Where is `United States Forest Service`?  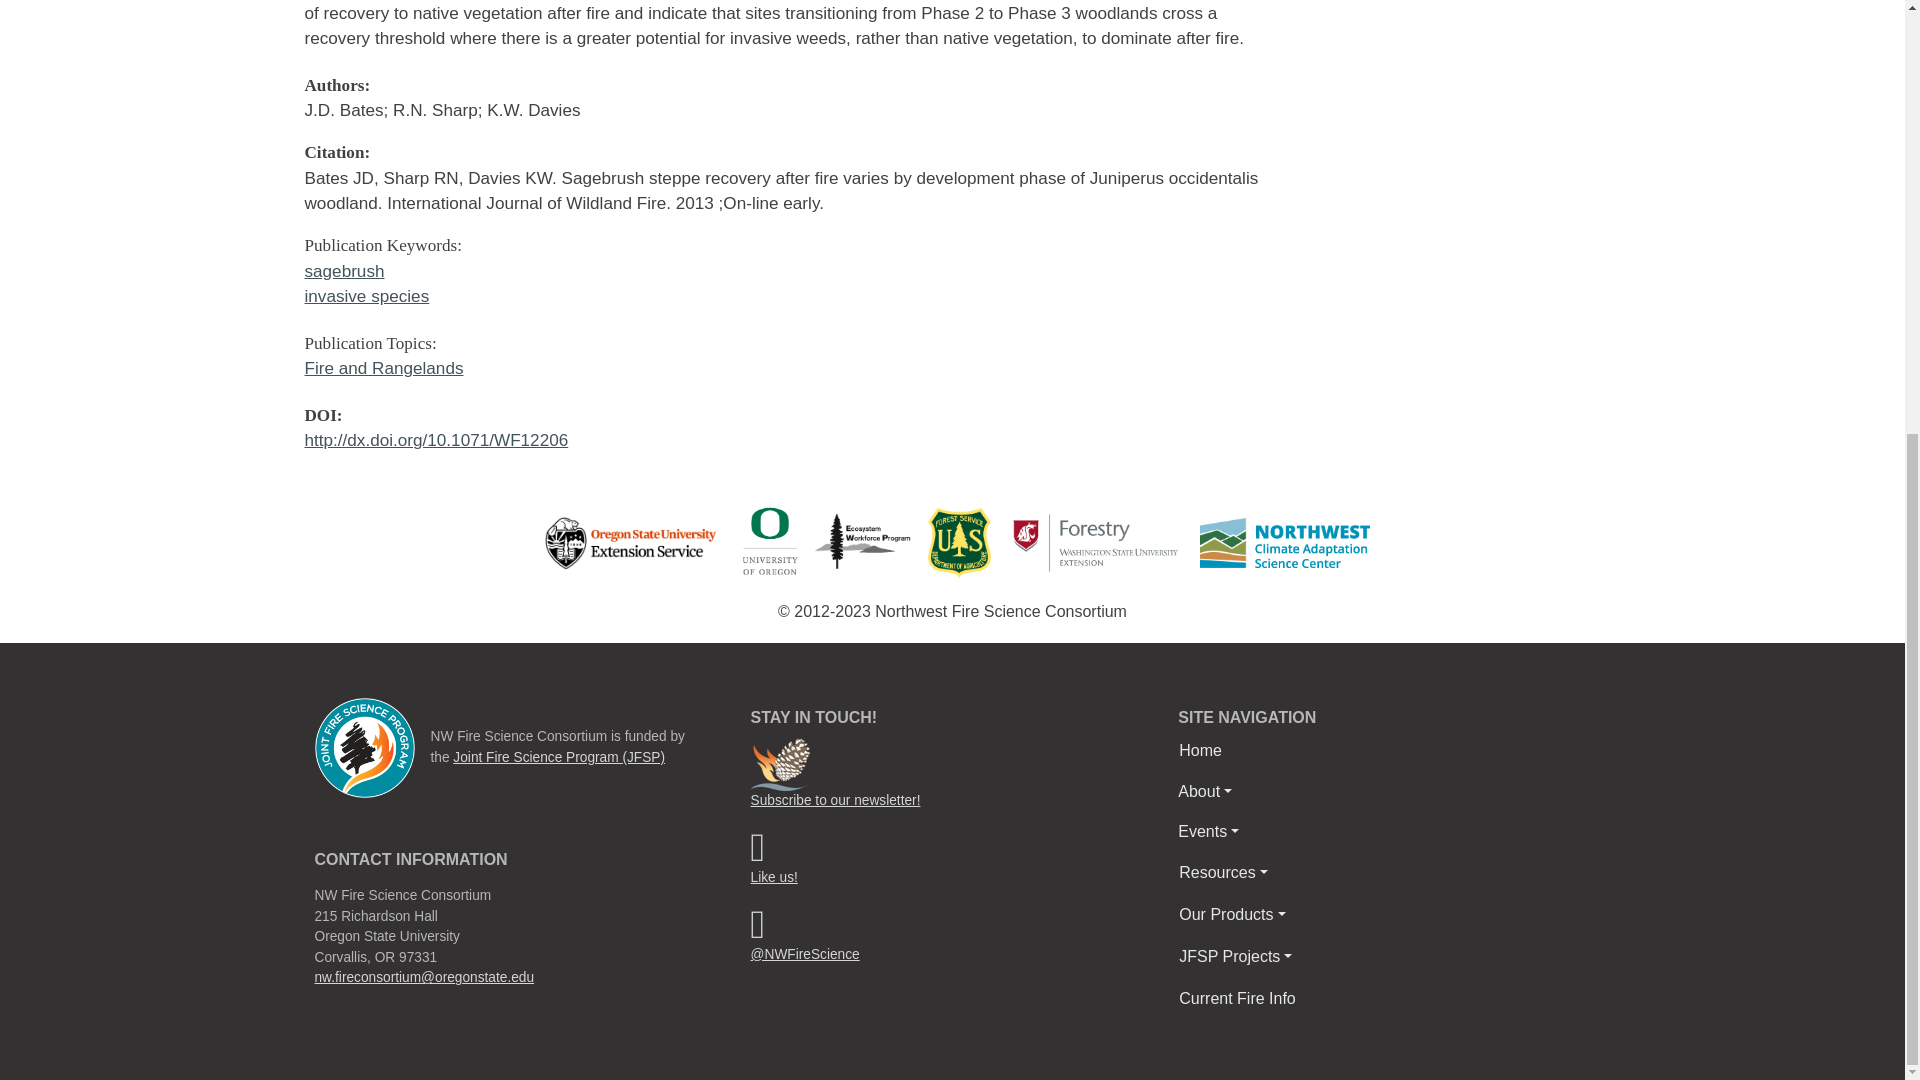 United States Forest Service is located at coordinates (964, 541).